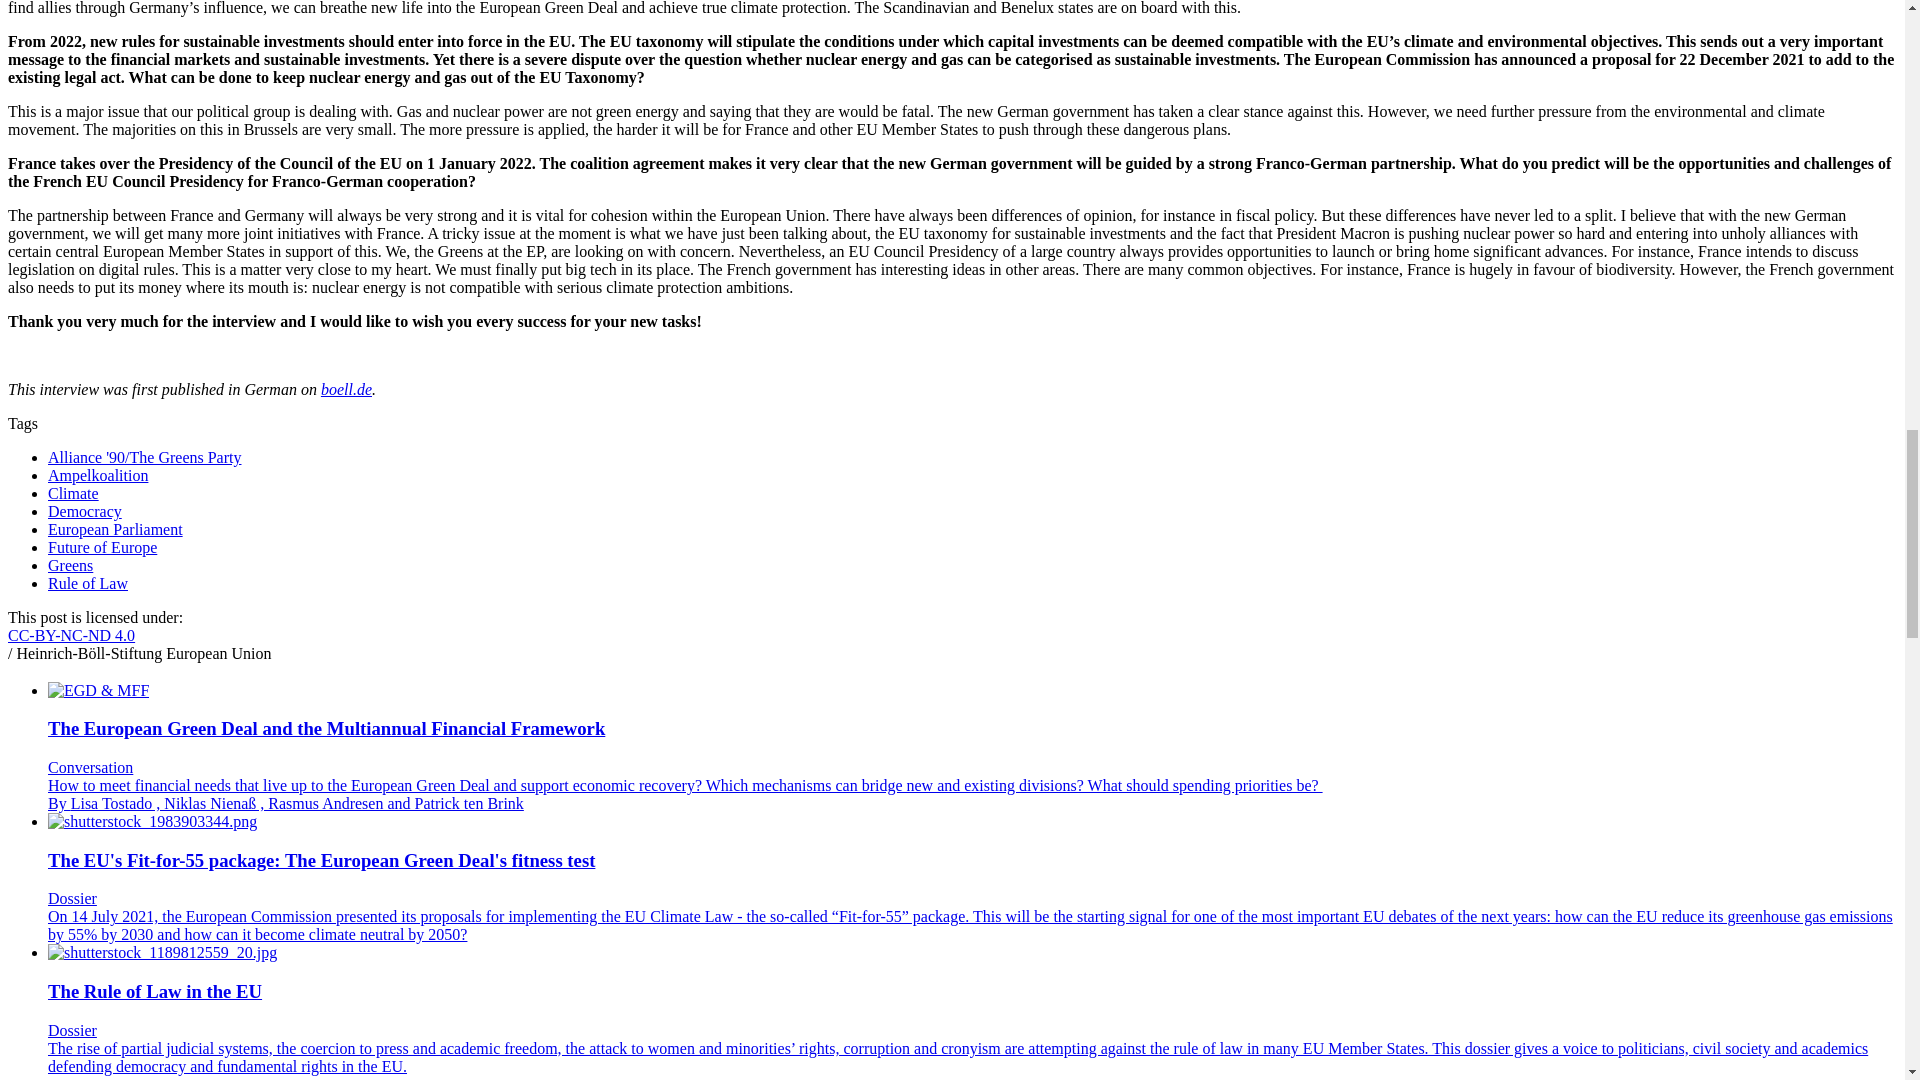  Describe the element at coordinates (88, 582) in the screenshot. I see `Rule of Law` at that location.